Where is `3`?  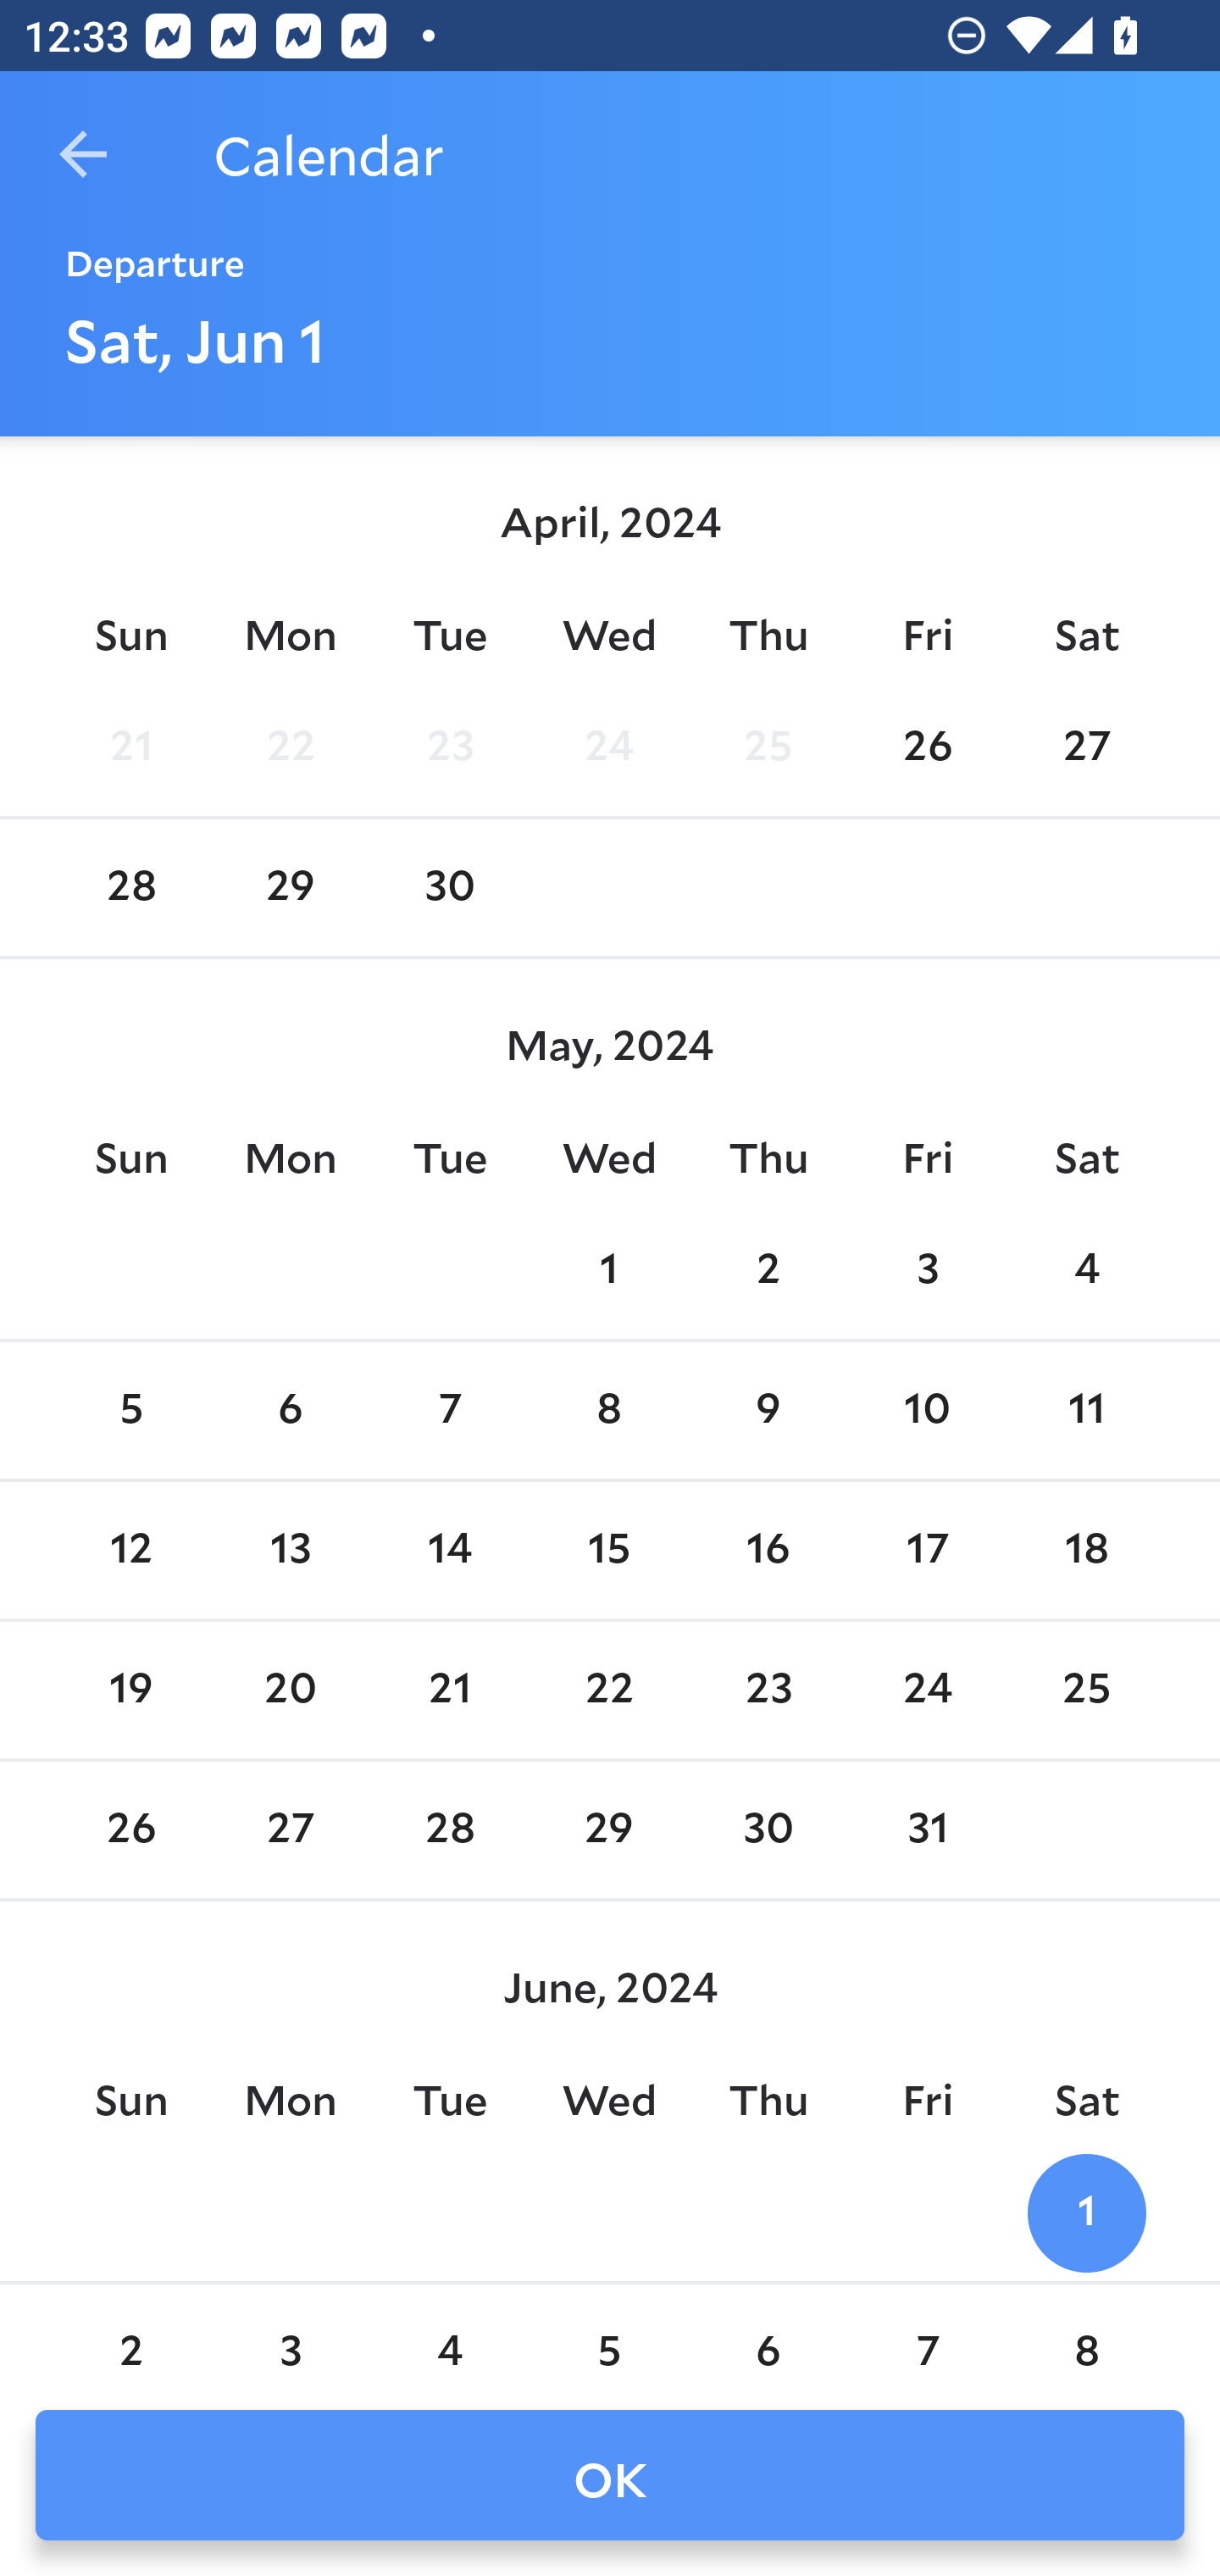
3 is located at coordinates (927, 1269).